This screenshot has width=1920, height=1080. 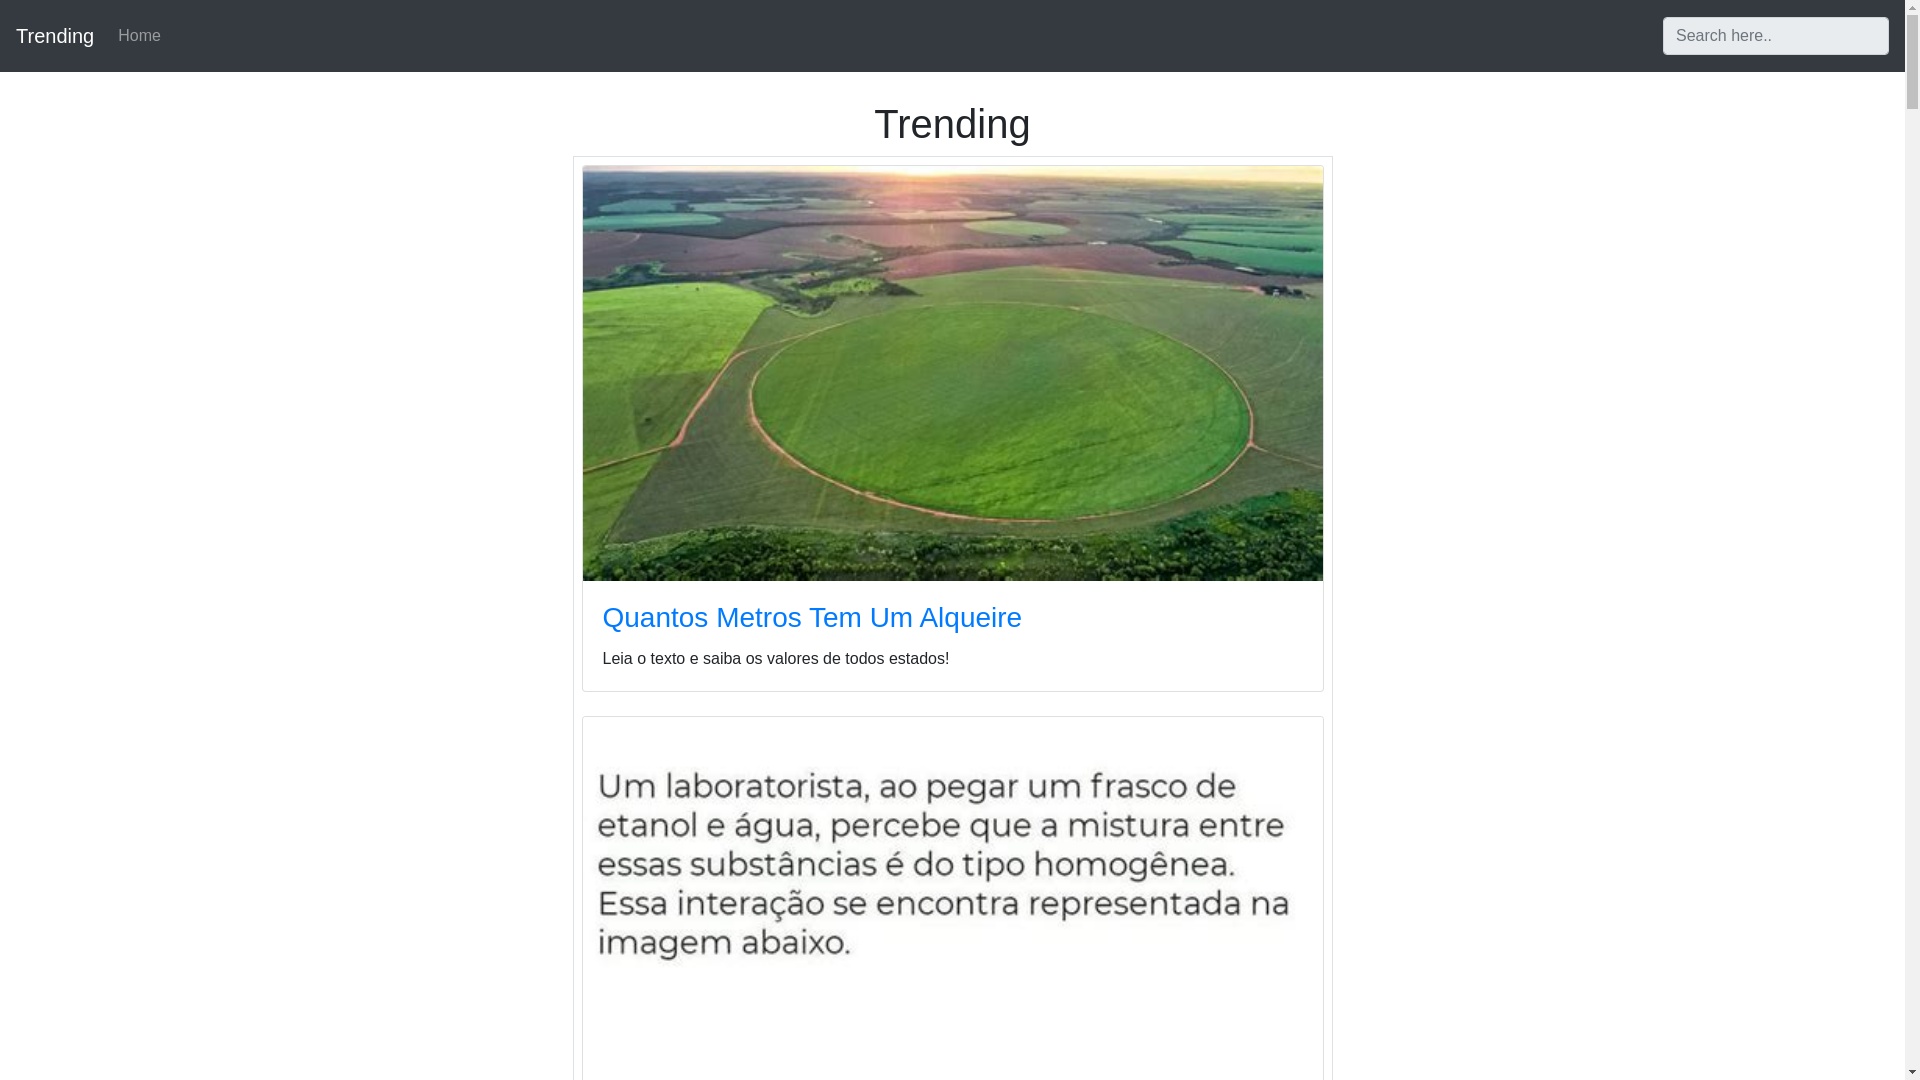 What do you see at coordinates (812, 616) in the screenshot?
I see `Quantos Metros Tem Um Alqueire` at bounding box center [812, 616].